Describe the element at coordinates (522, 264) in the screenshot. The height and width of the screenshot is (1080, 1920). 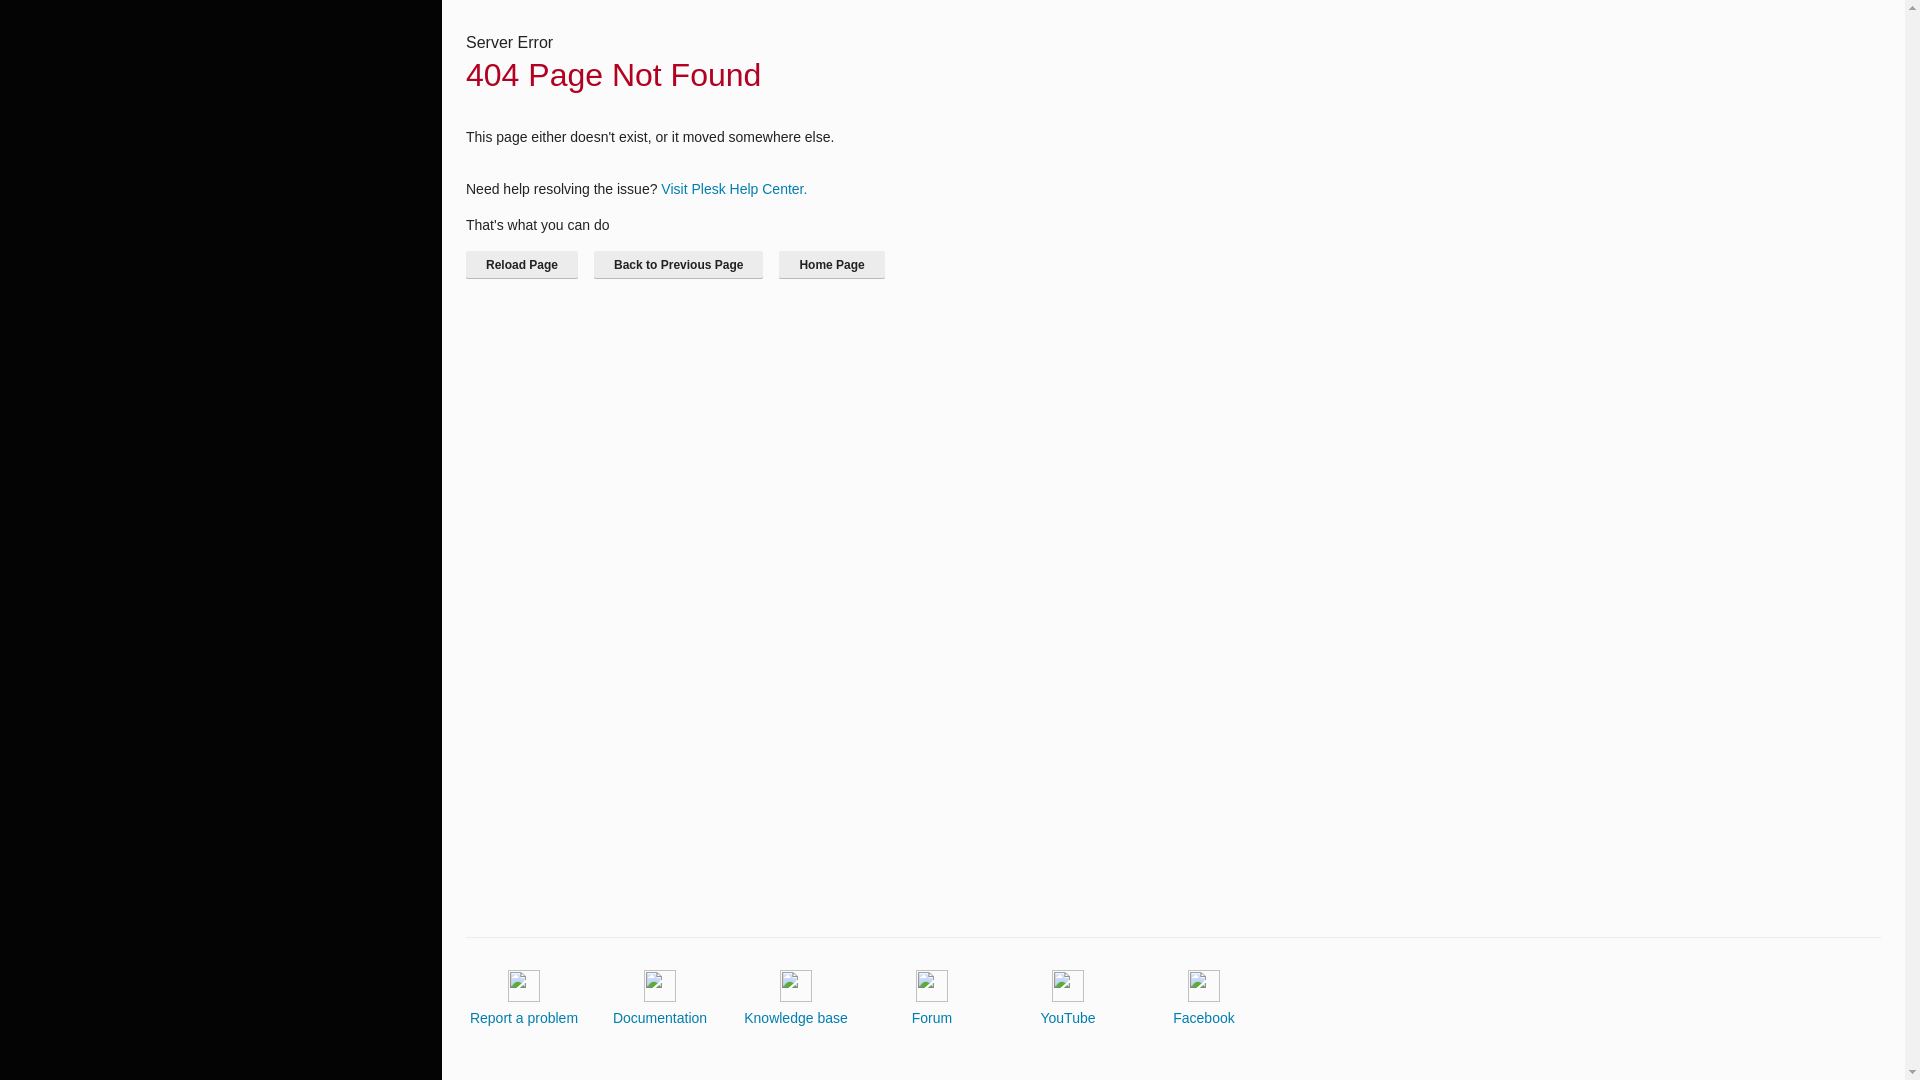
I see `Reload Page` at that location.